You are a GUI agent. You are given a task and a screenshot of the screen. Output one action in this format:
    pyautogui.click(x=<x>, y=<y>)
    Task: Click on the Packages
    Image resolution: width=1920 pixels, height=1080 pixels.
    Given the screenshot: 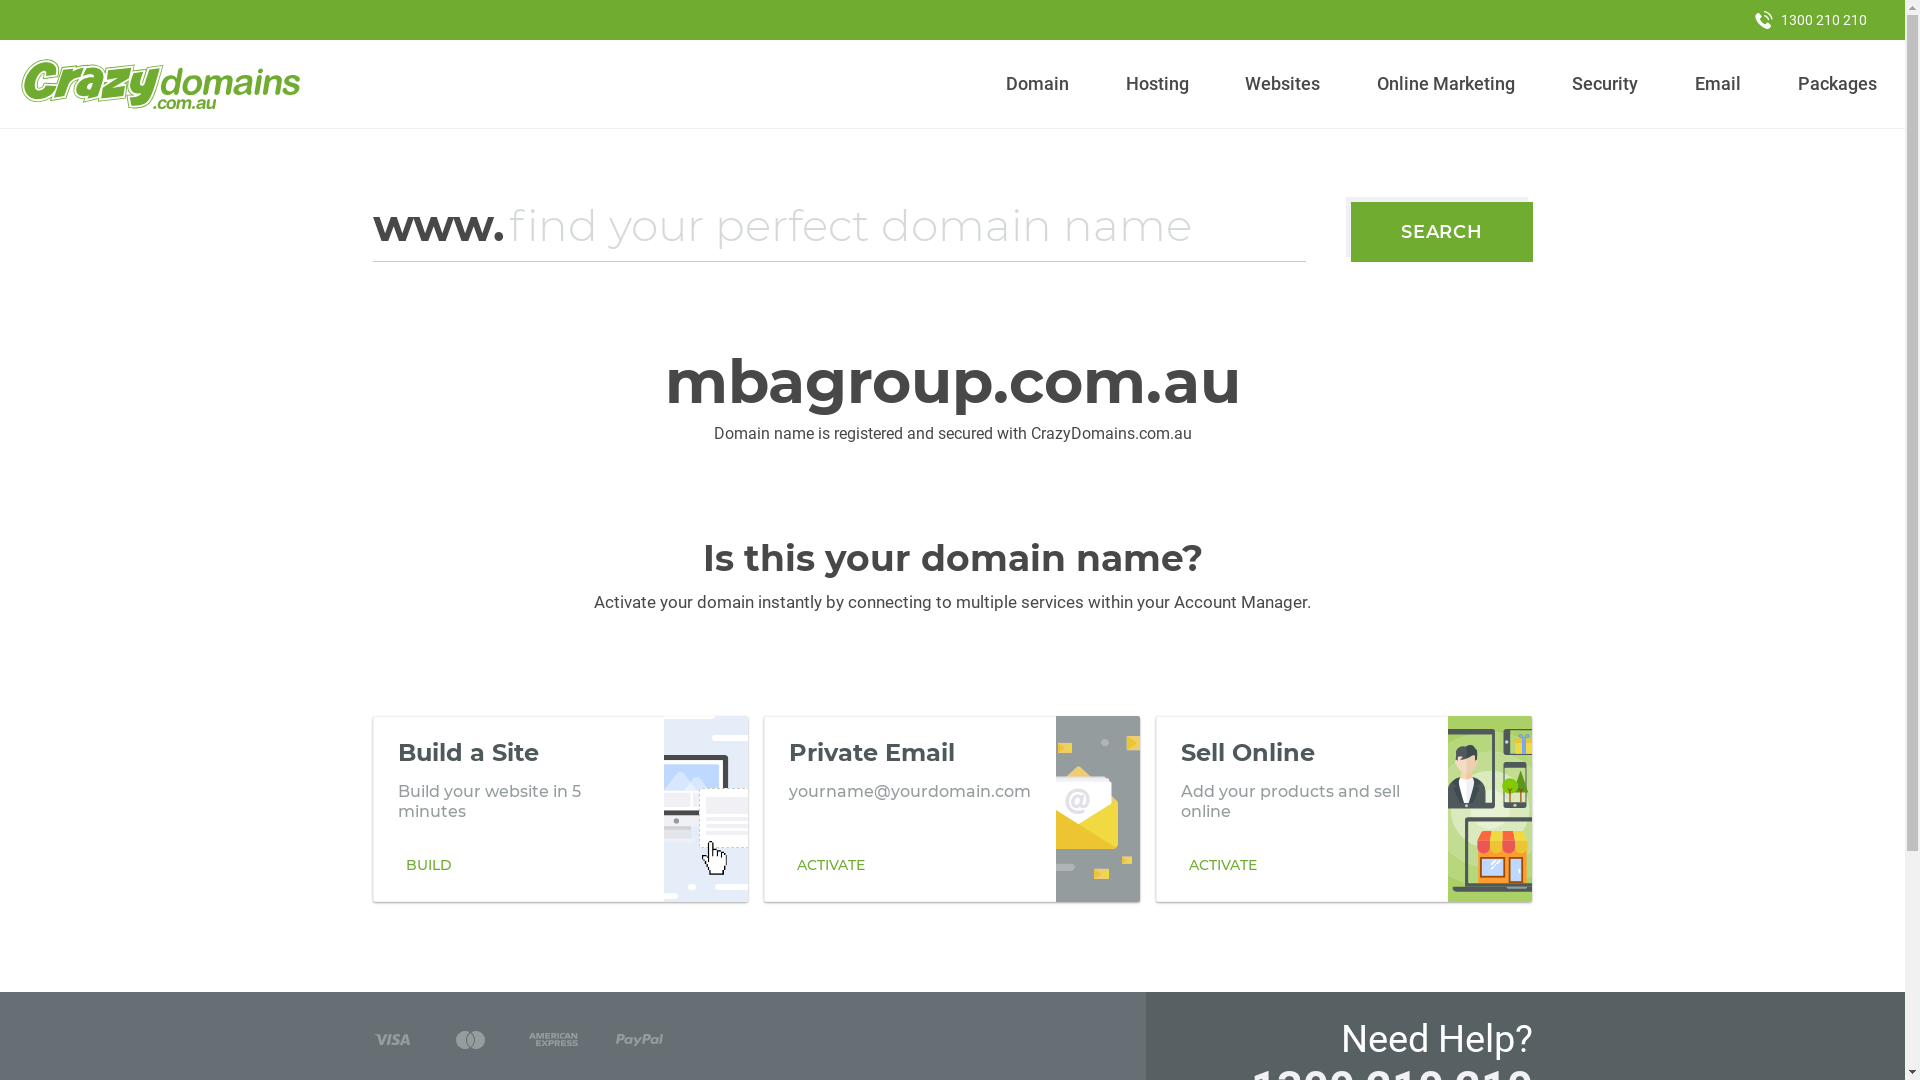 What is the action you would take?
    pyautogui.click(x=1837, y=84)
    